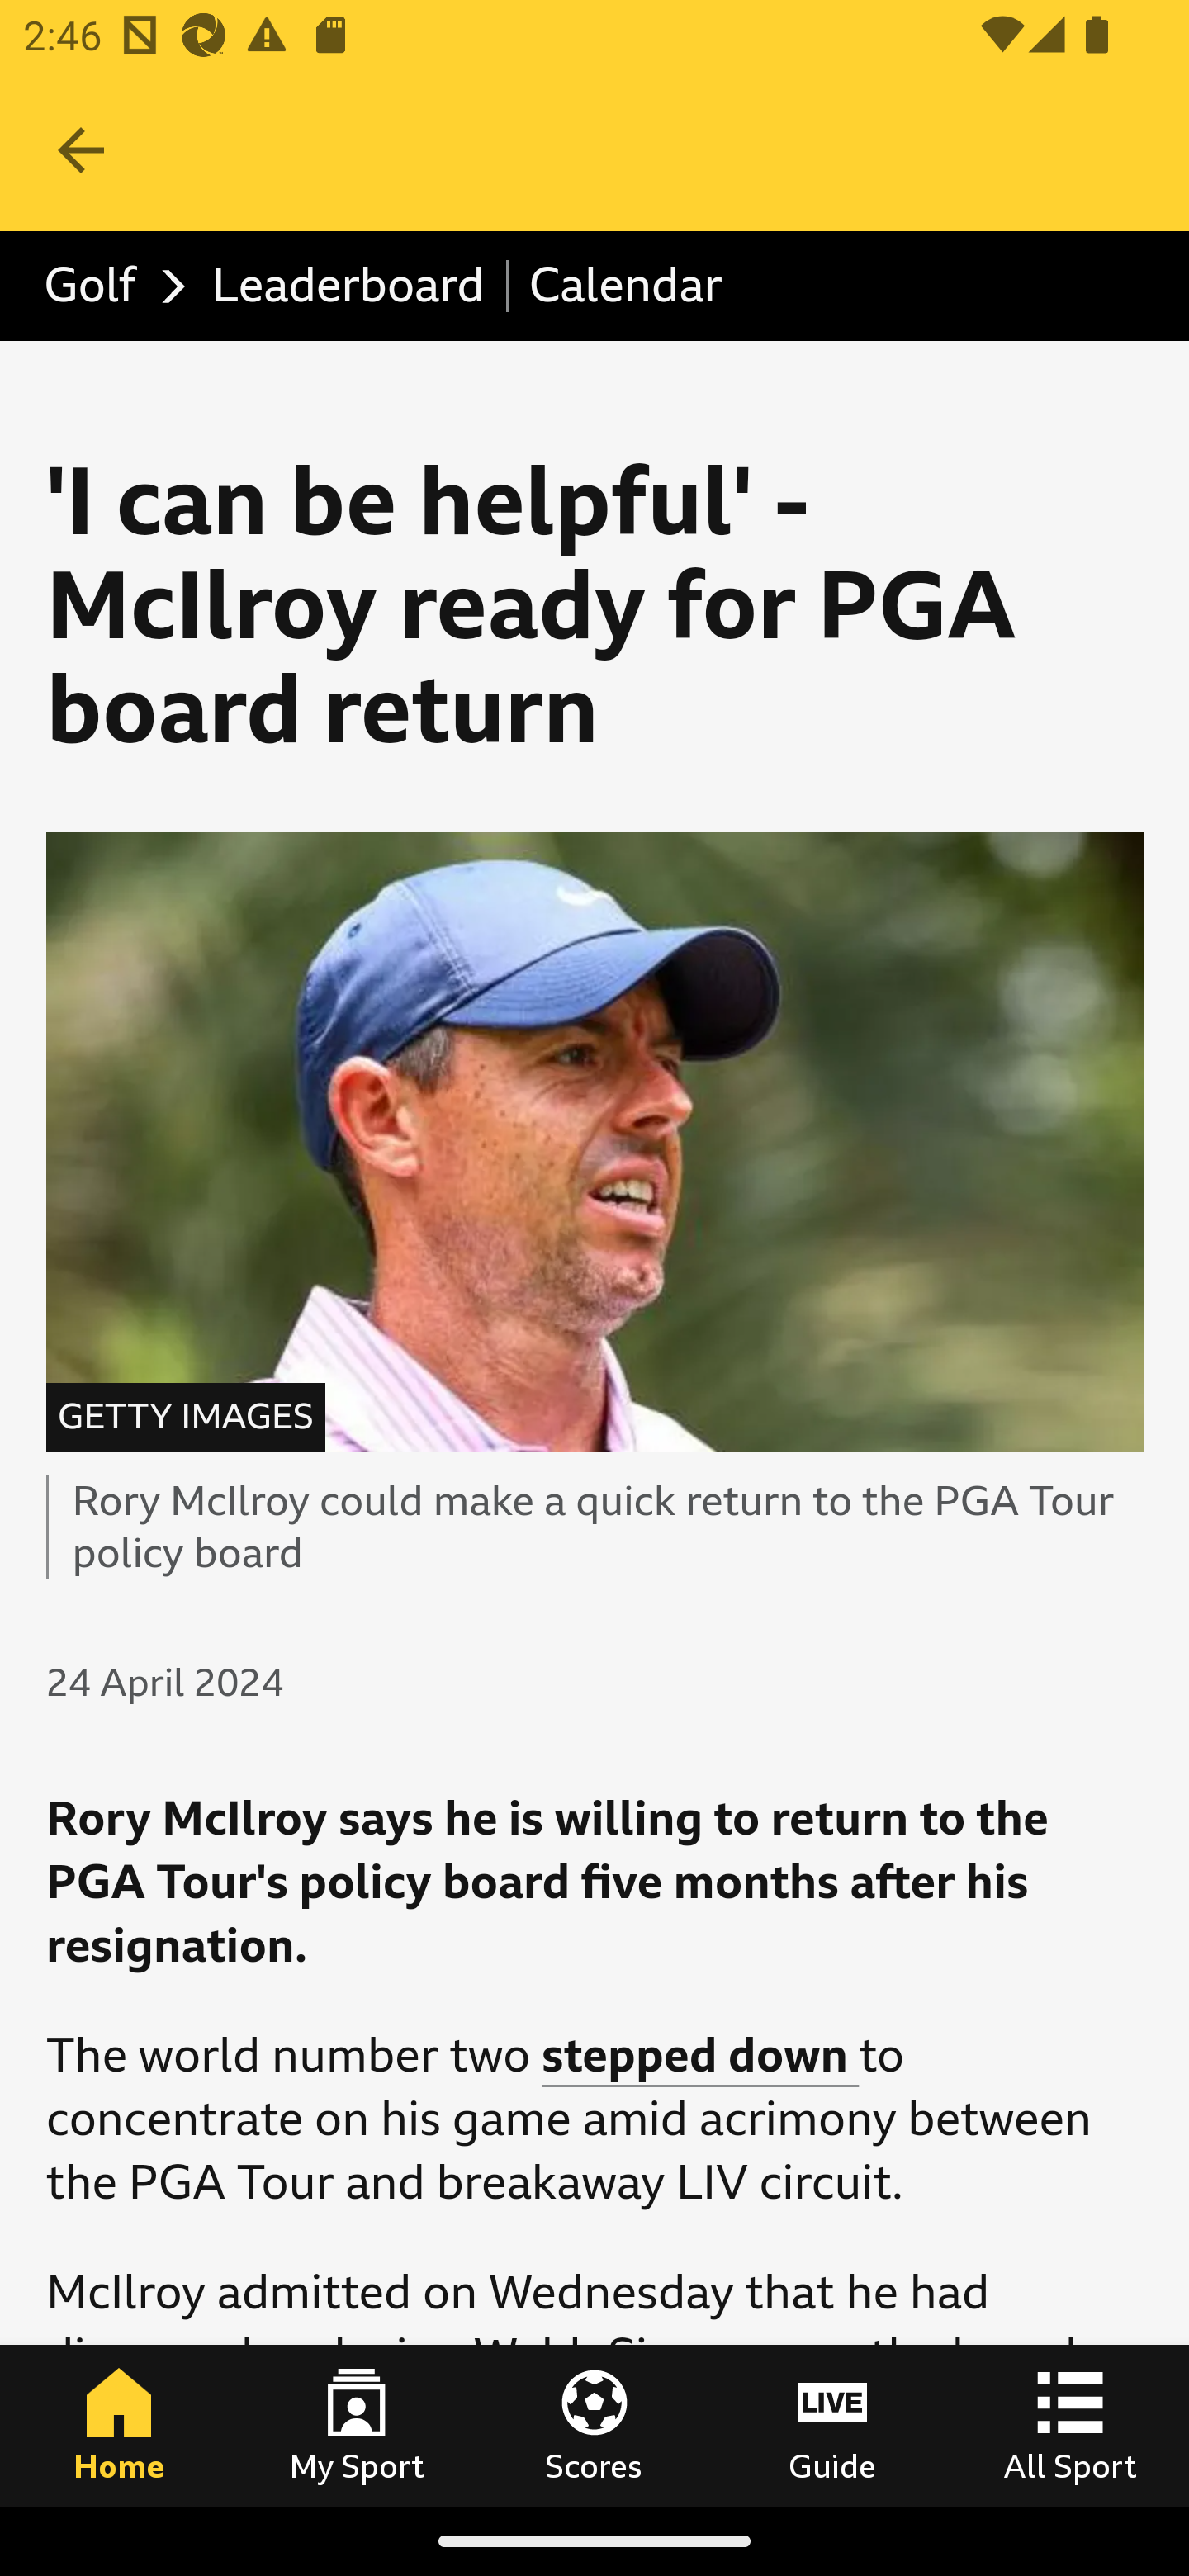  What do you see at coordinates (357, 2425) in the screenshot?
I see `My Sport` at bounding box center [357, 2425].